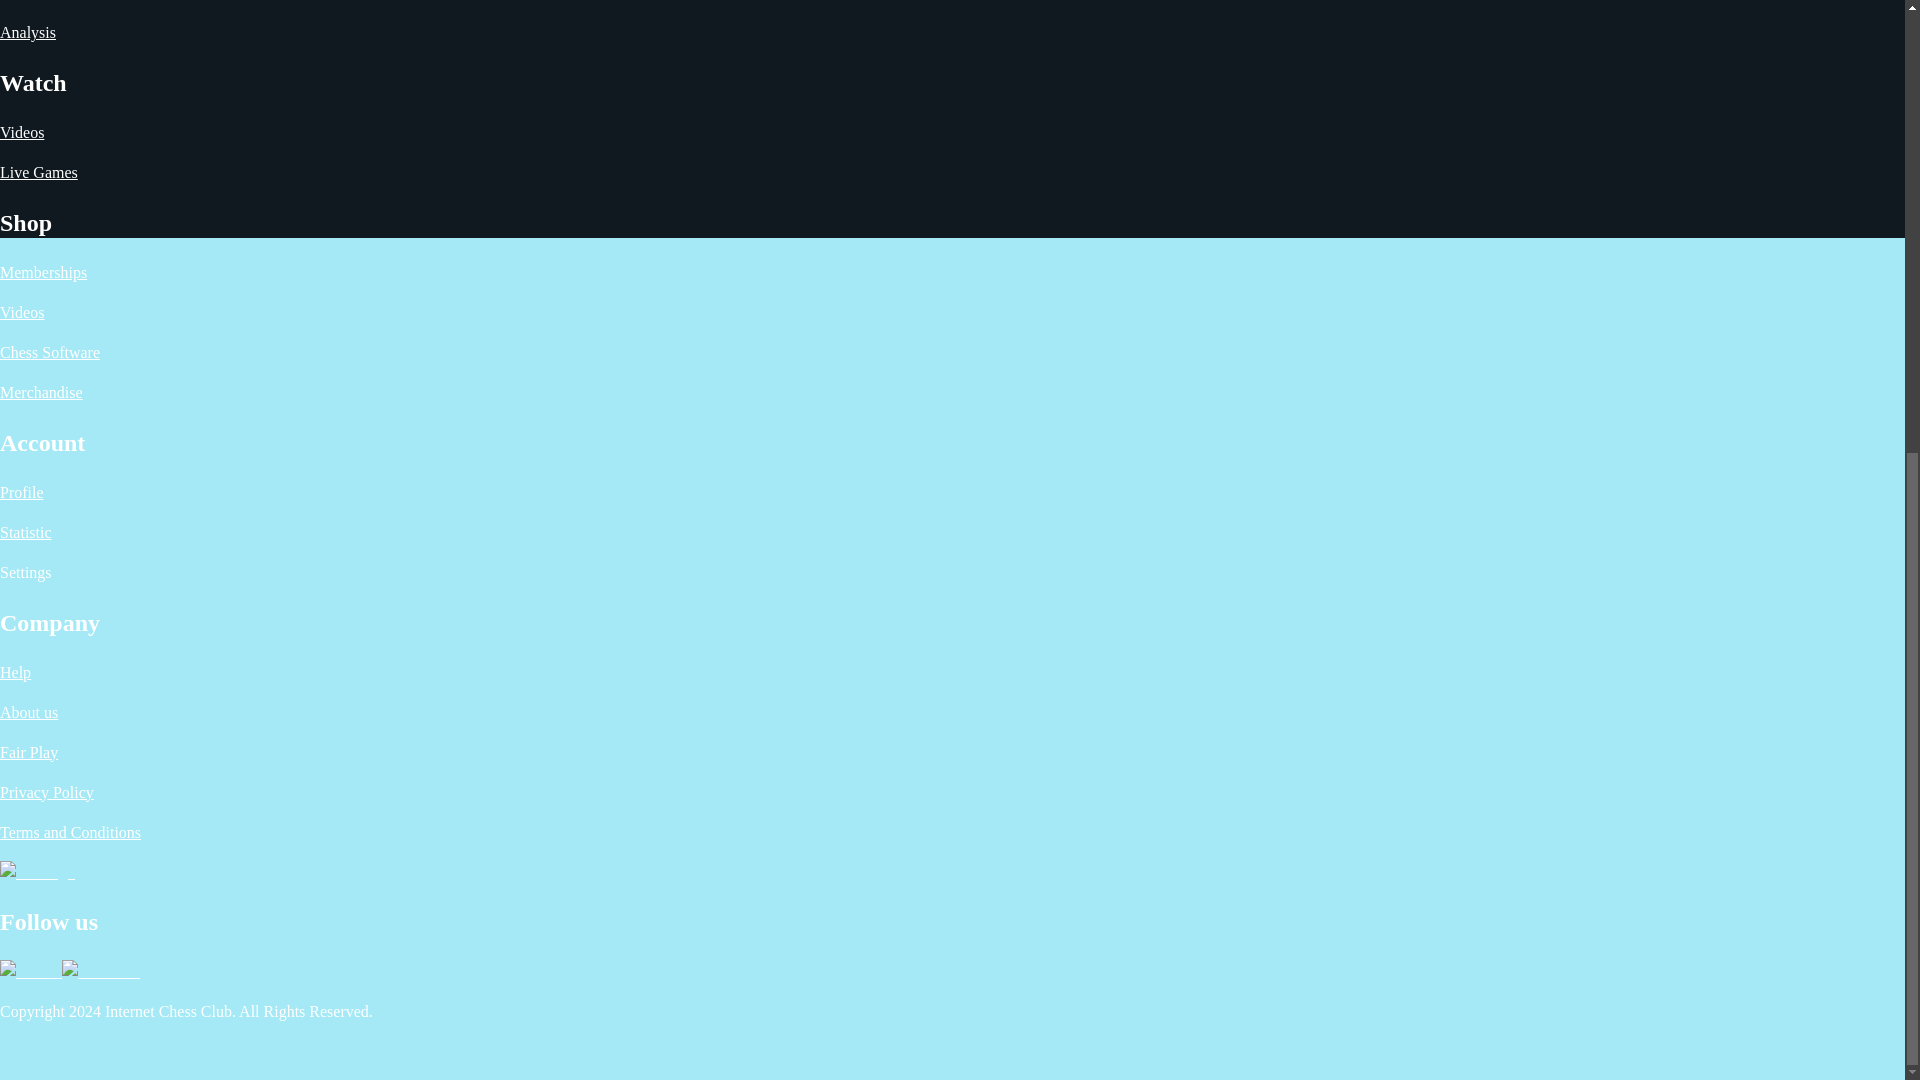 The image size is (1920, 1080). I want to click on Memberships, so click(43, 272).